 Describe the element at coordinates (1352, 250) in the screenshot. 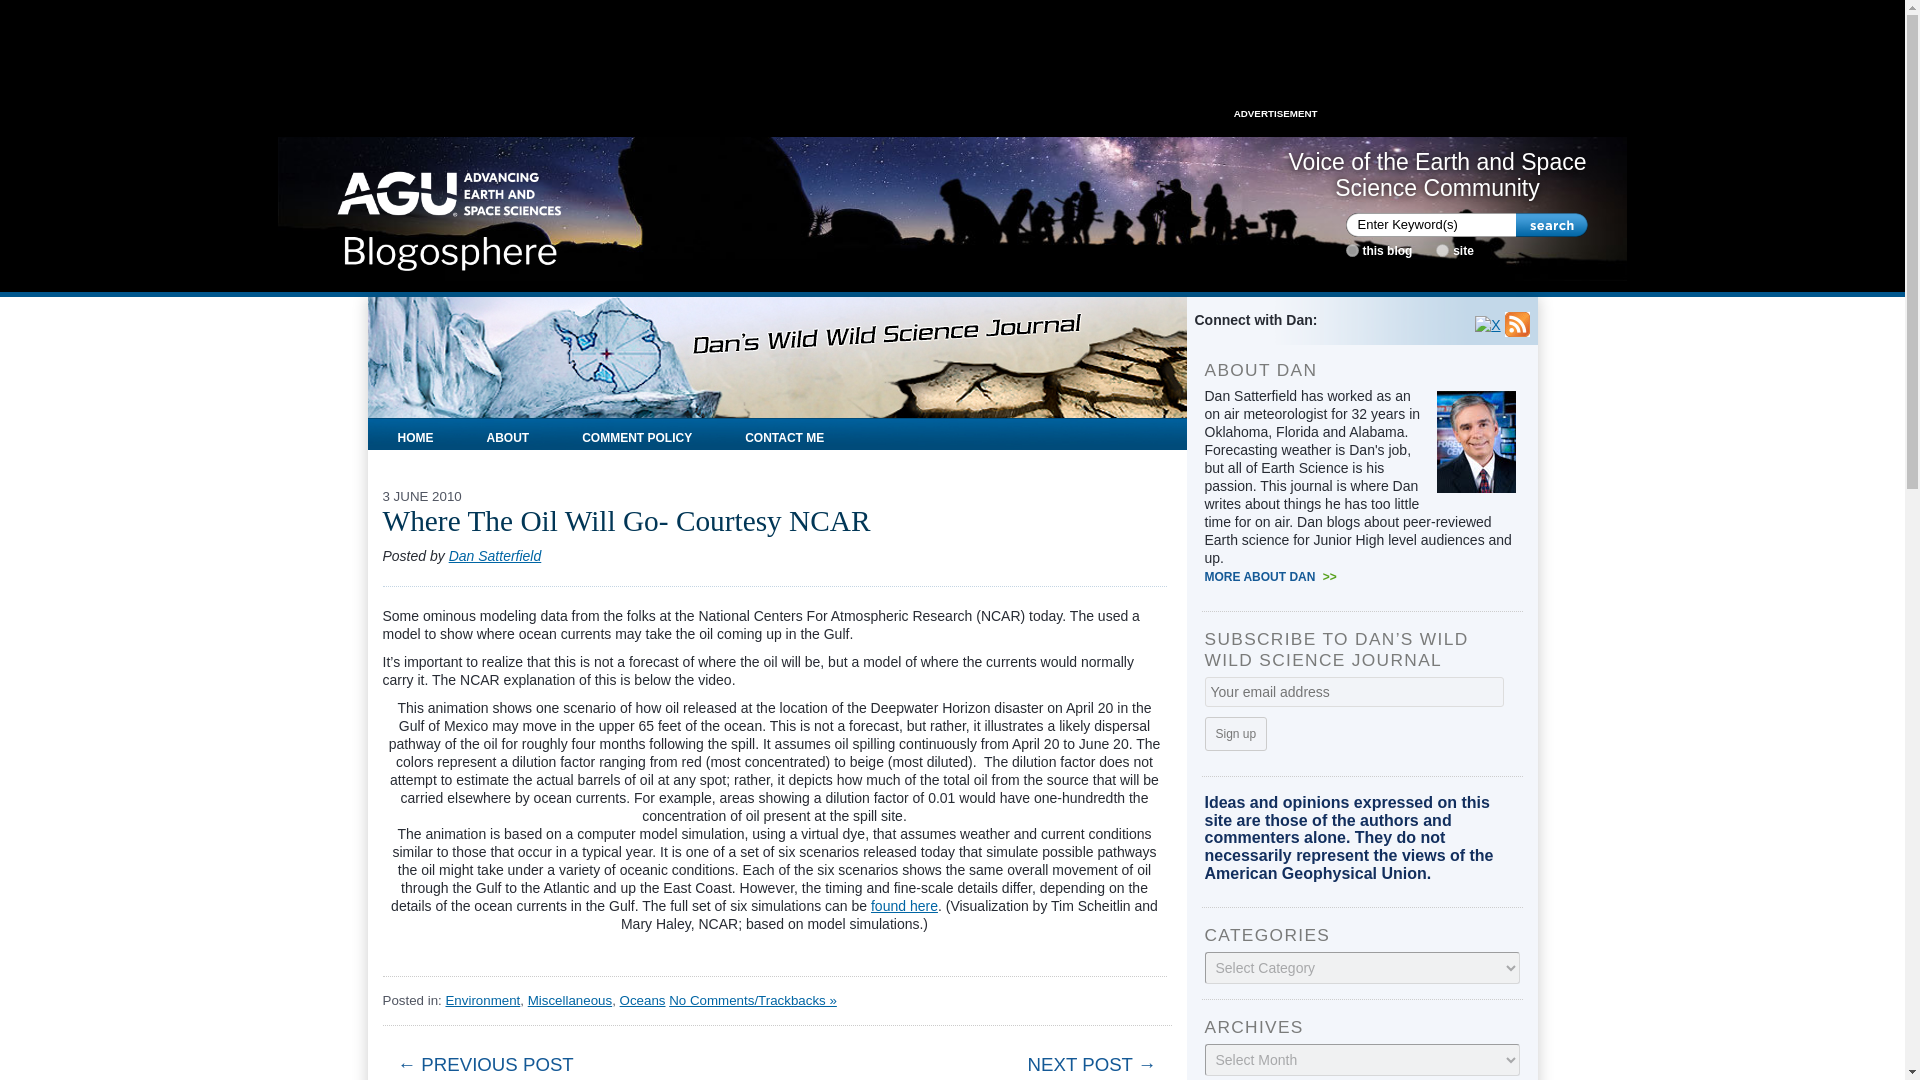

I see `blog` at that location.